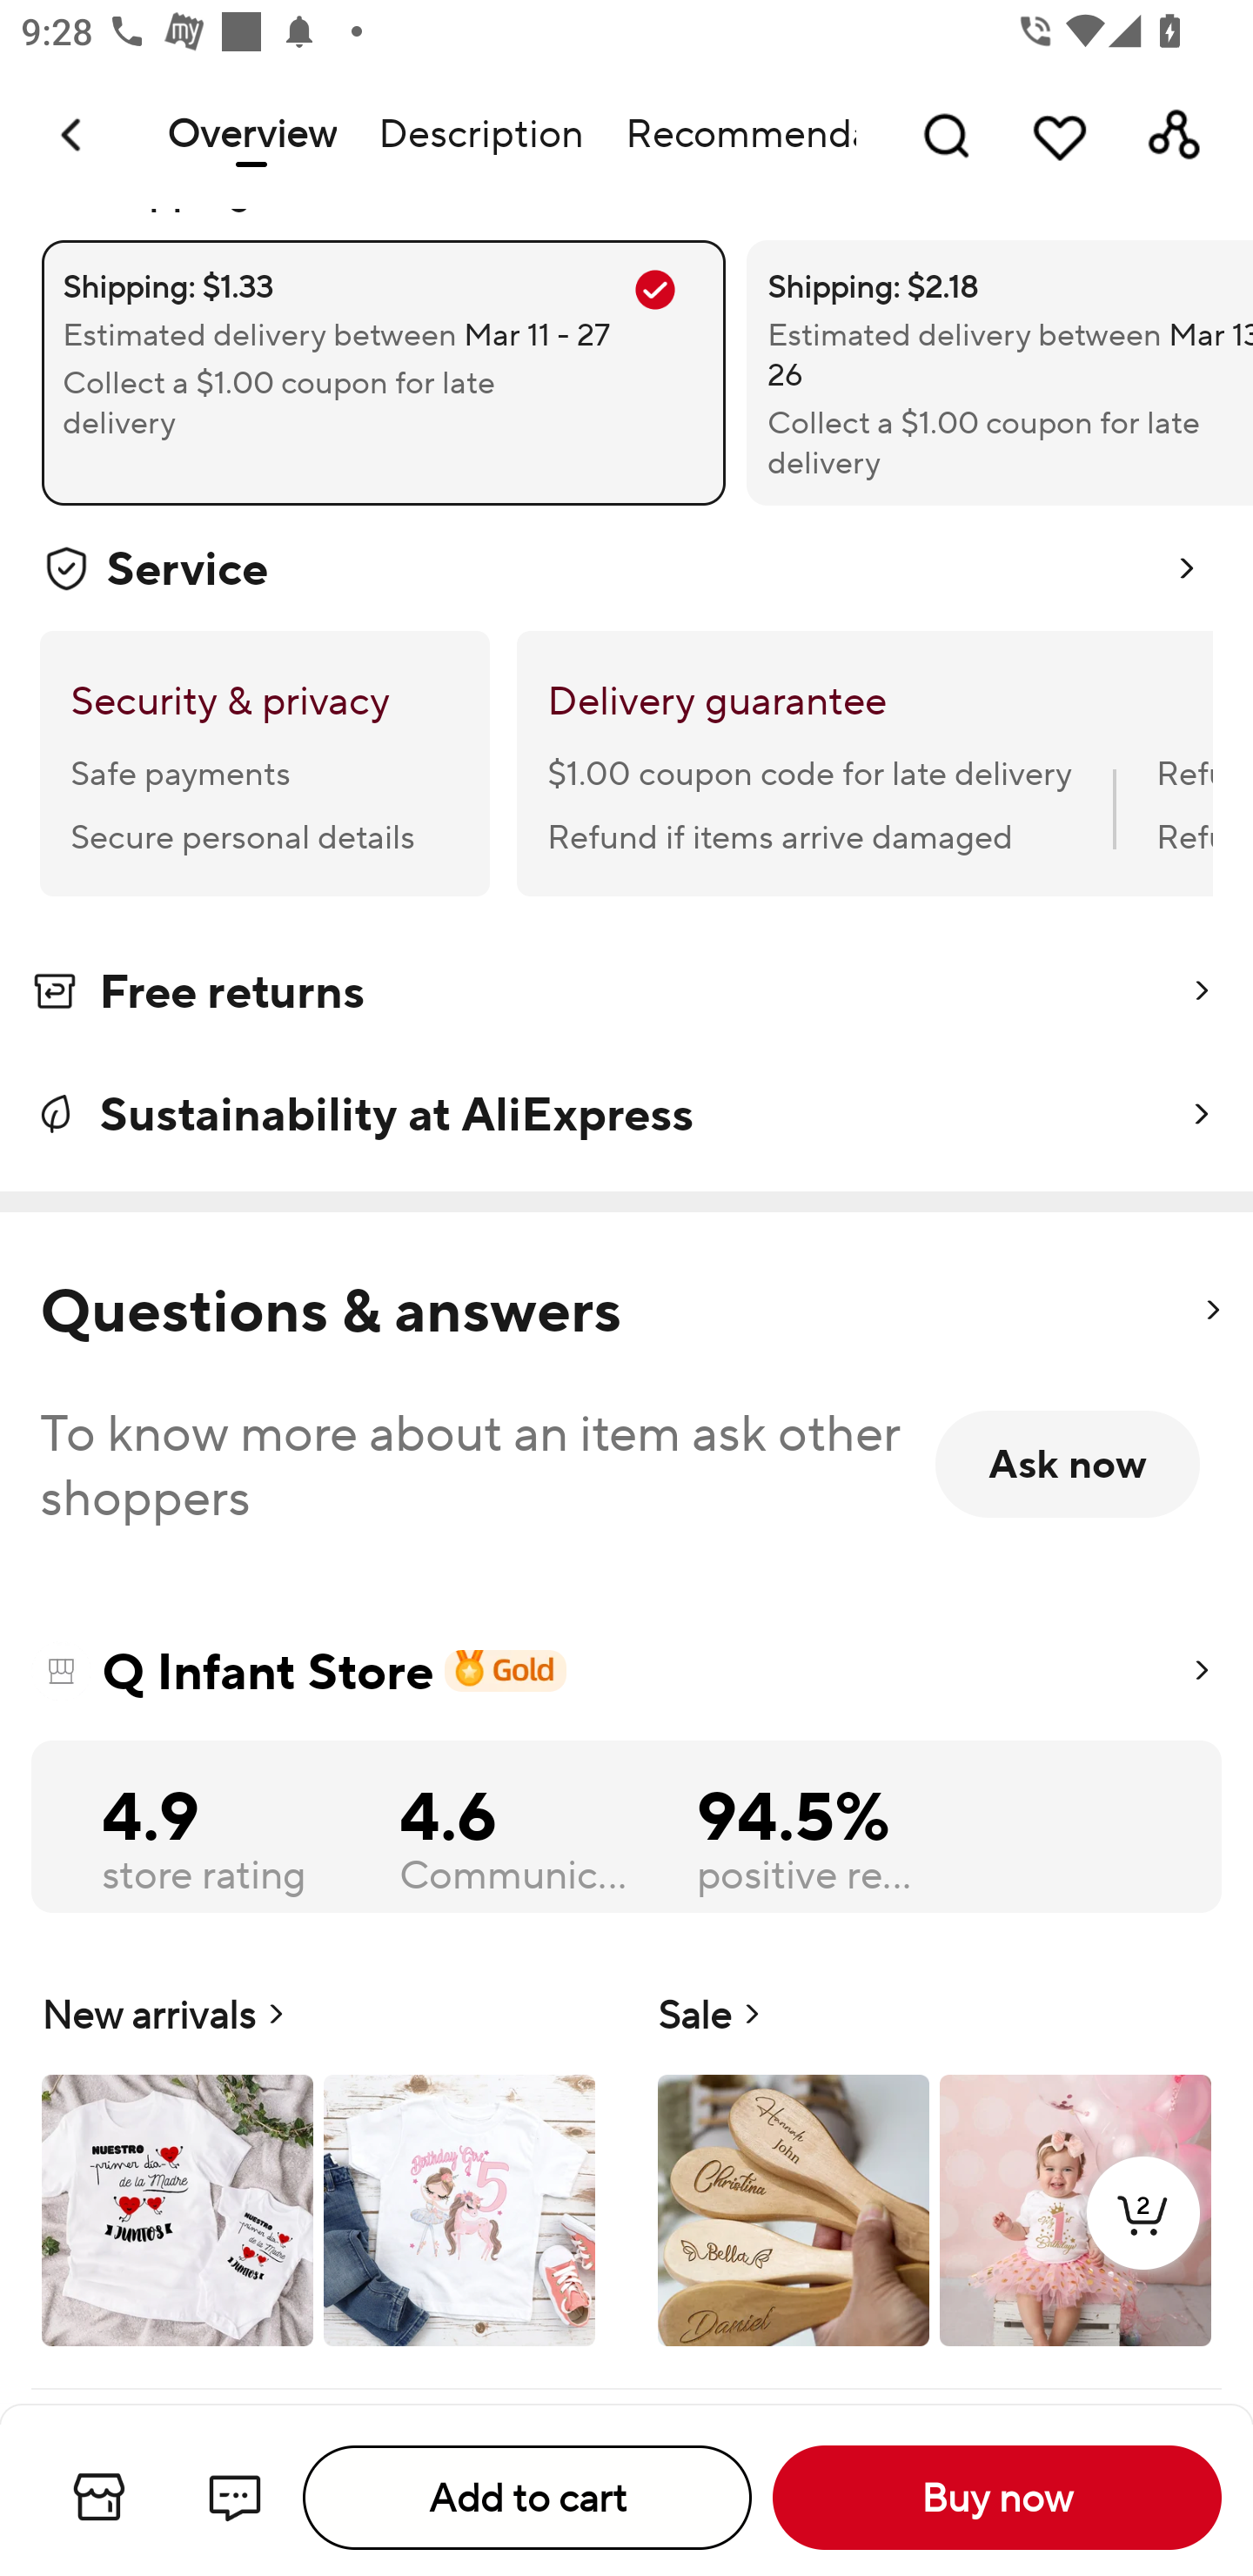  Describe the element at coordinates (730, 135) in the screenshot. I see `Recommendations` at that location.